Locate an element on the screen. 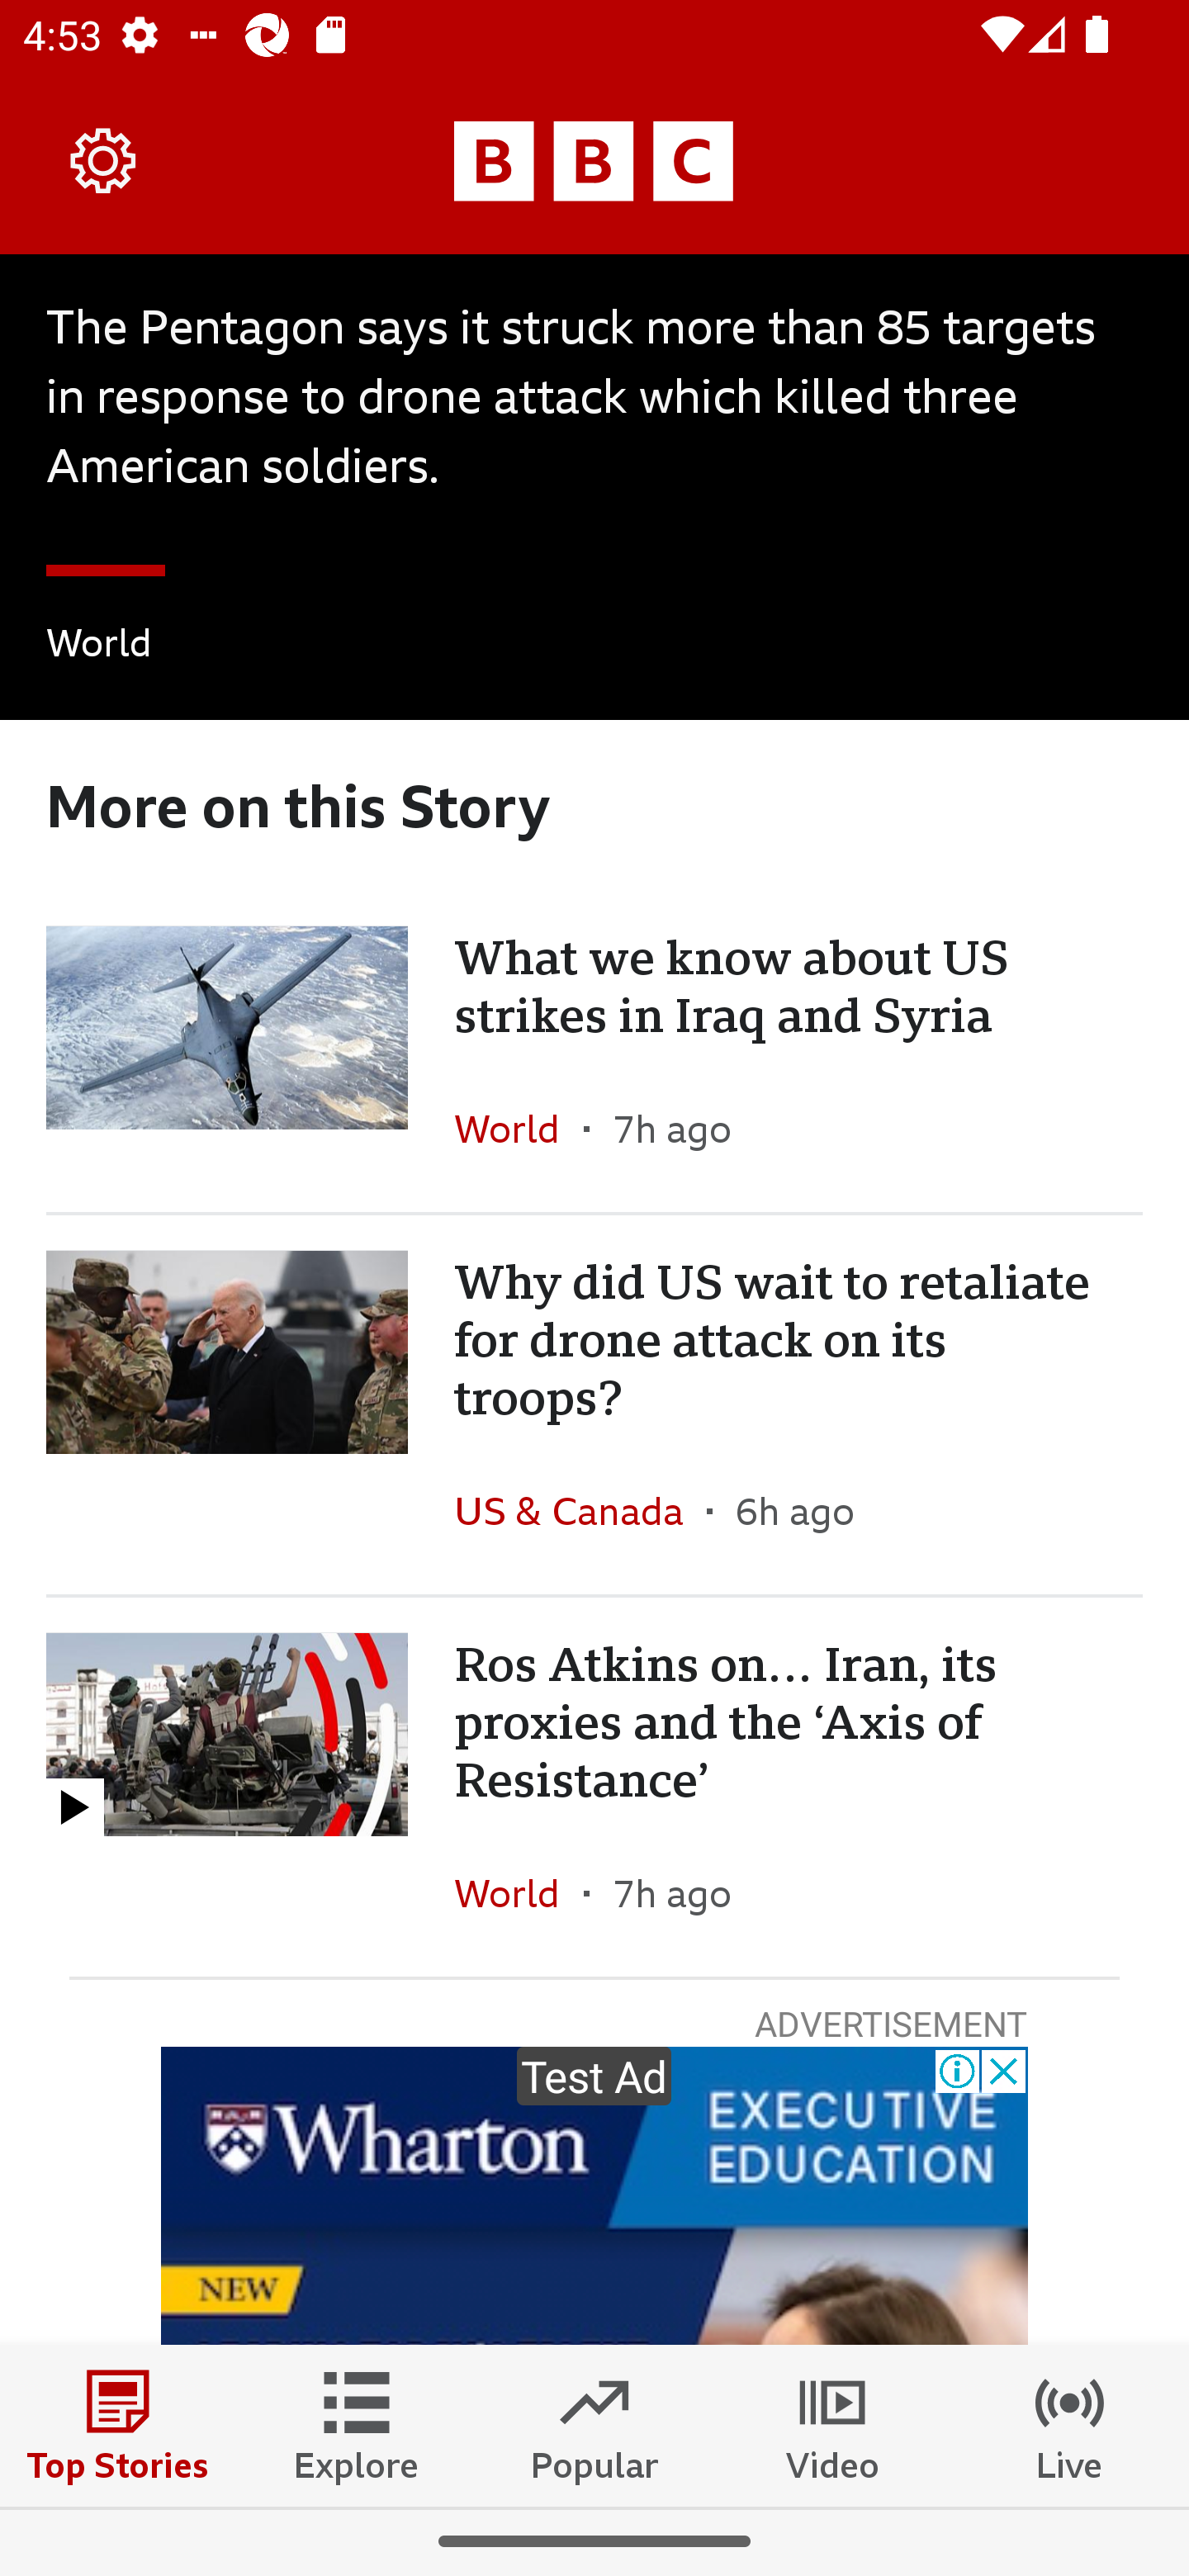 The image size is (1189, 2576). World In the section World is located at coordinates (99, 647).